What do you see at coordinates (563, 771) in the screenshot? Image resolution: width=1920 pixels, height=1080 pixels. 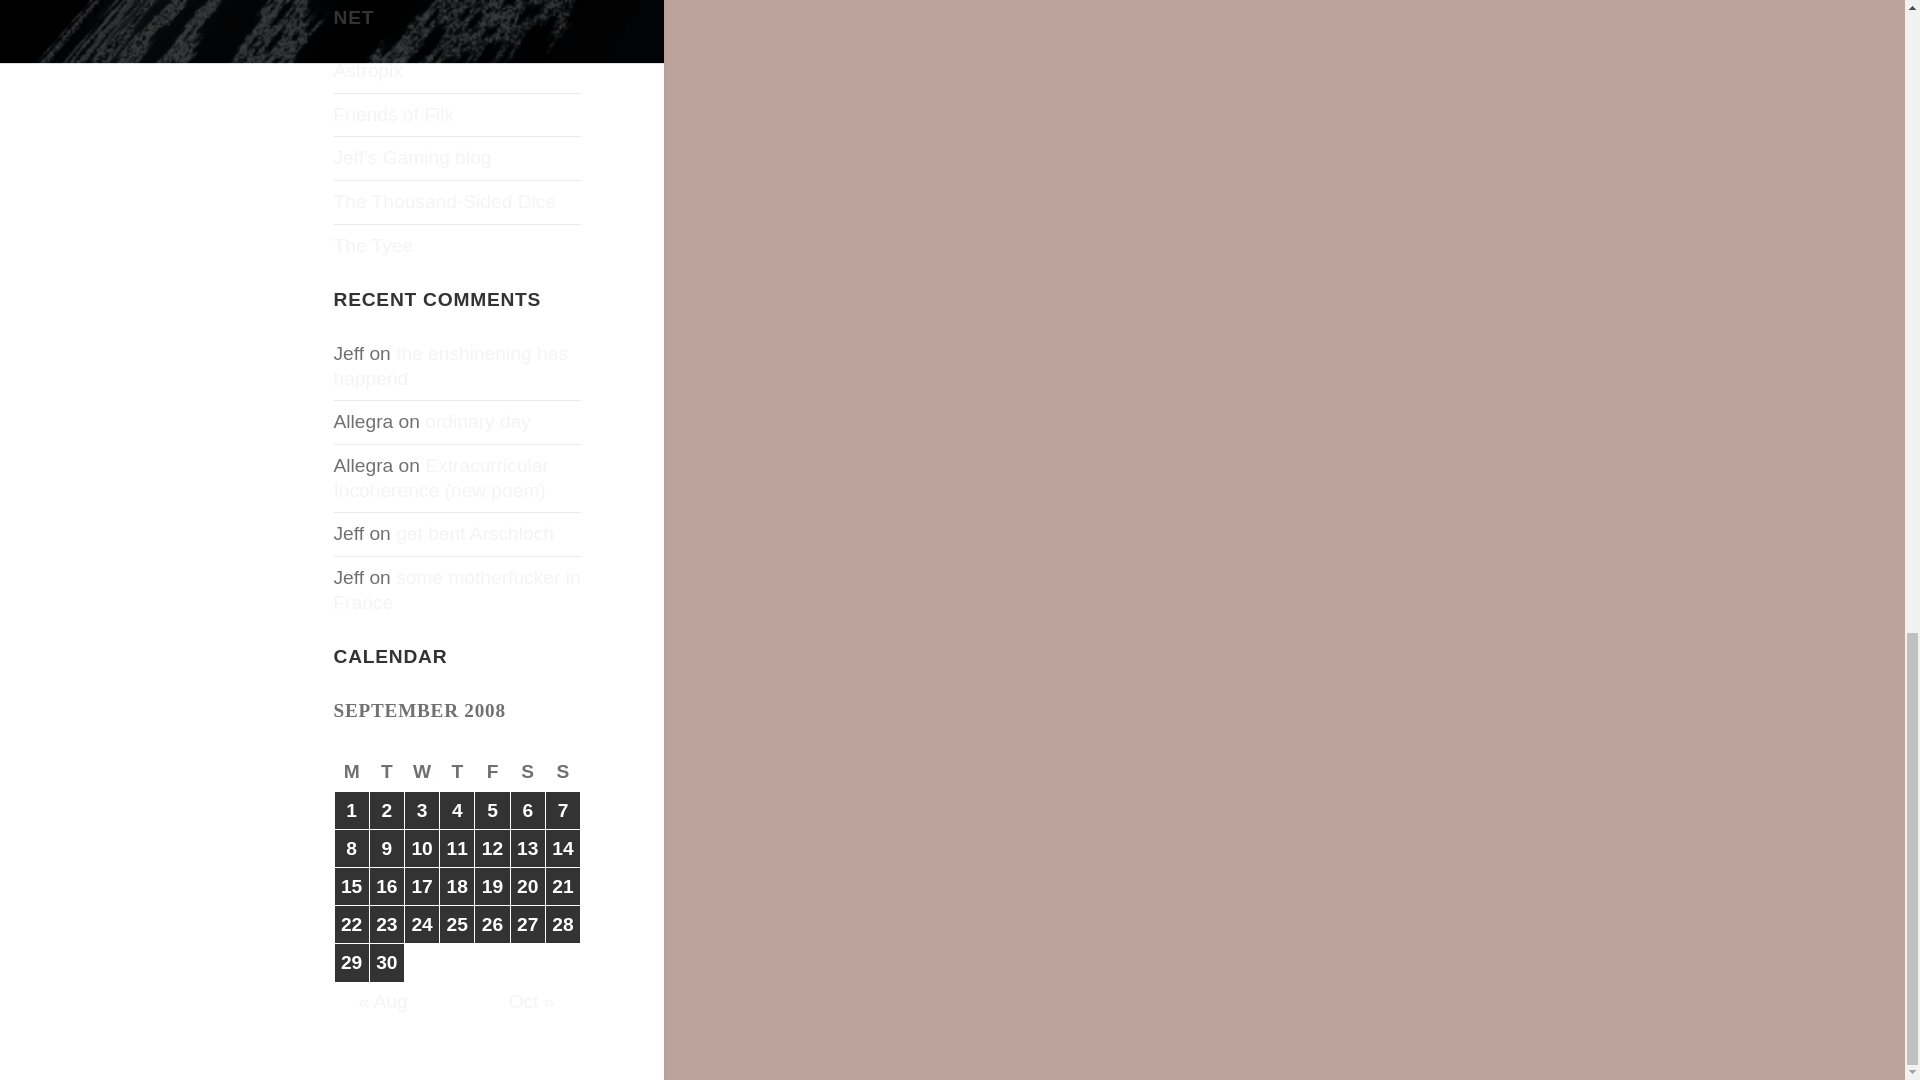 I see `Sunday` at bounding box center [563, 771].